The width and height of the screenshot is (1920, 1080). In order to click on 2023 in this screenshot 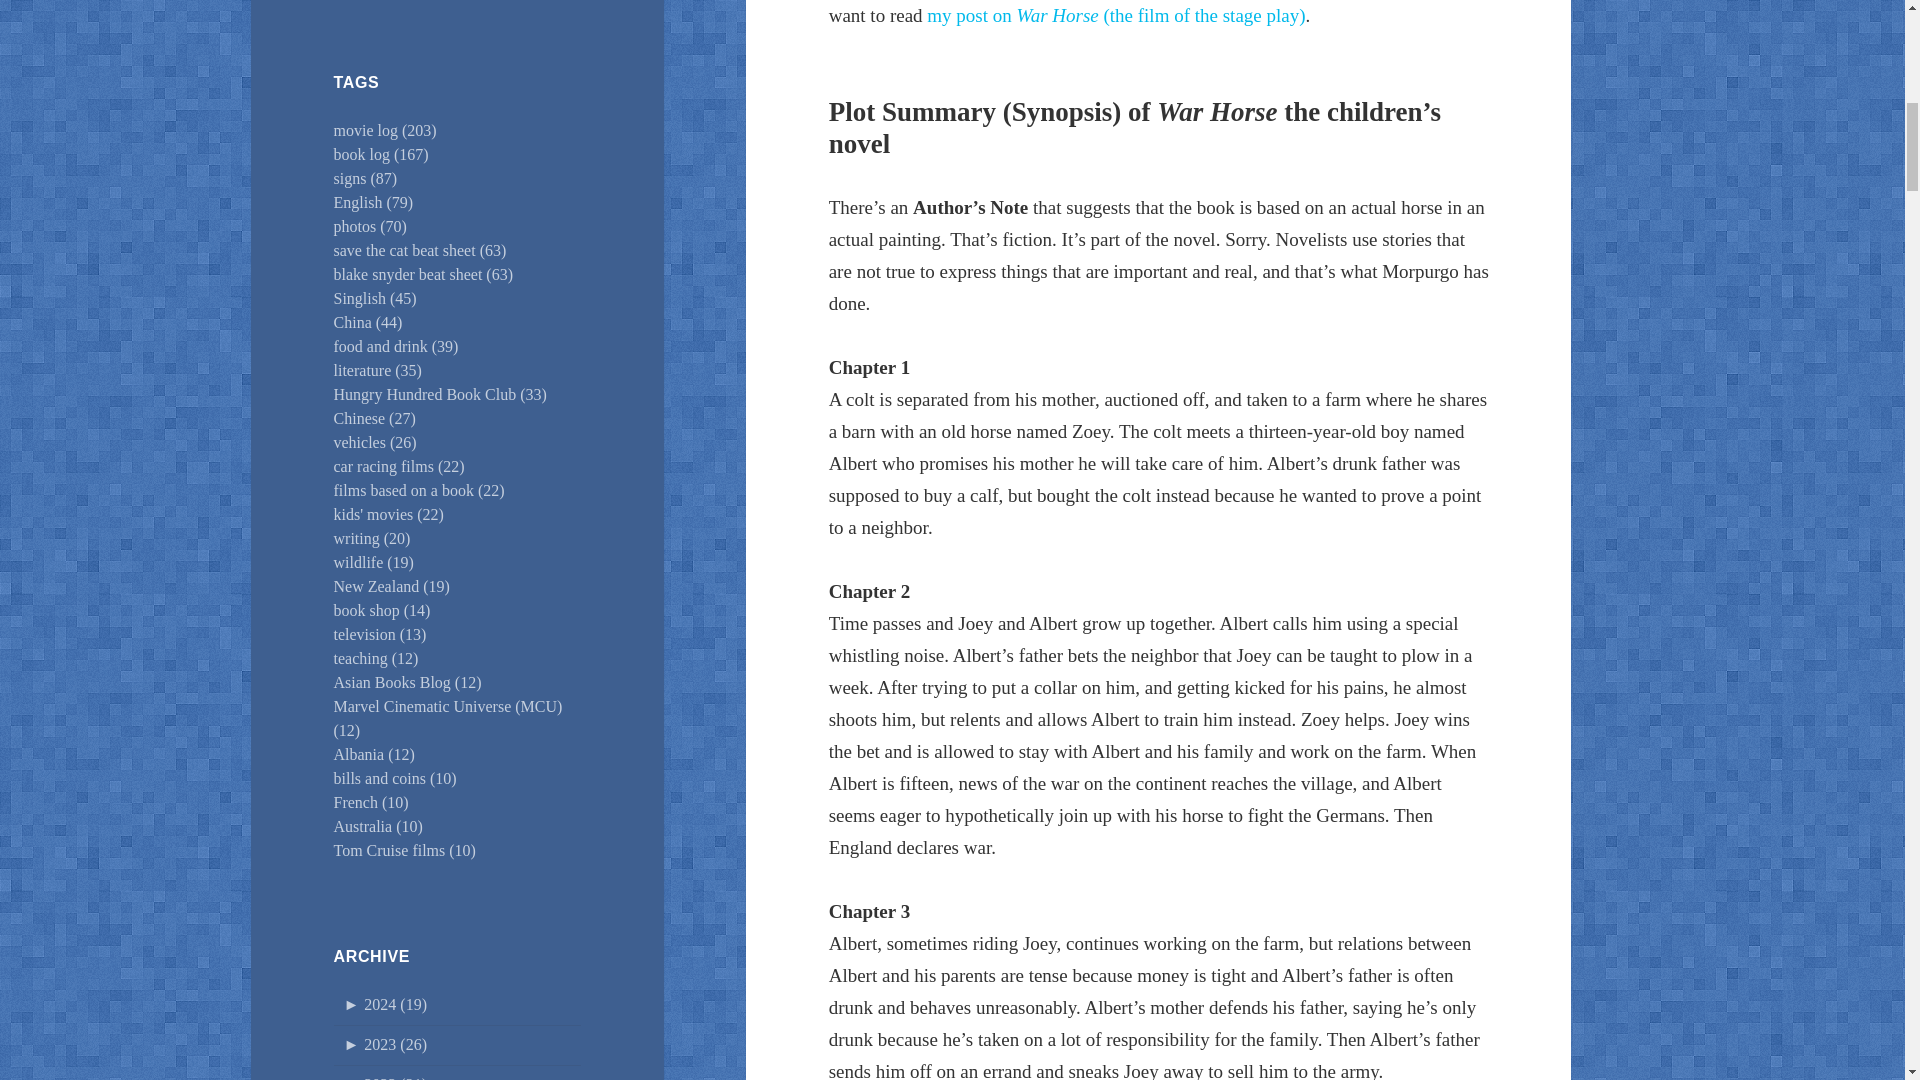, I will do `click(386, 1044)`.